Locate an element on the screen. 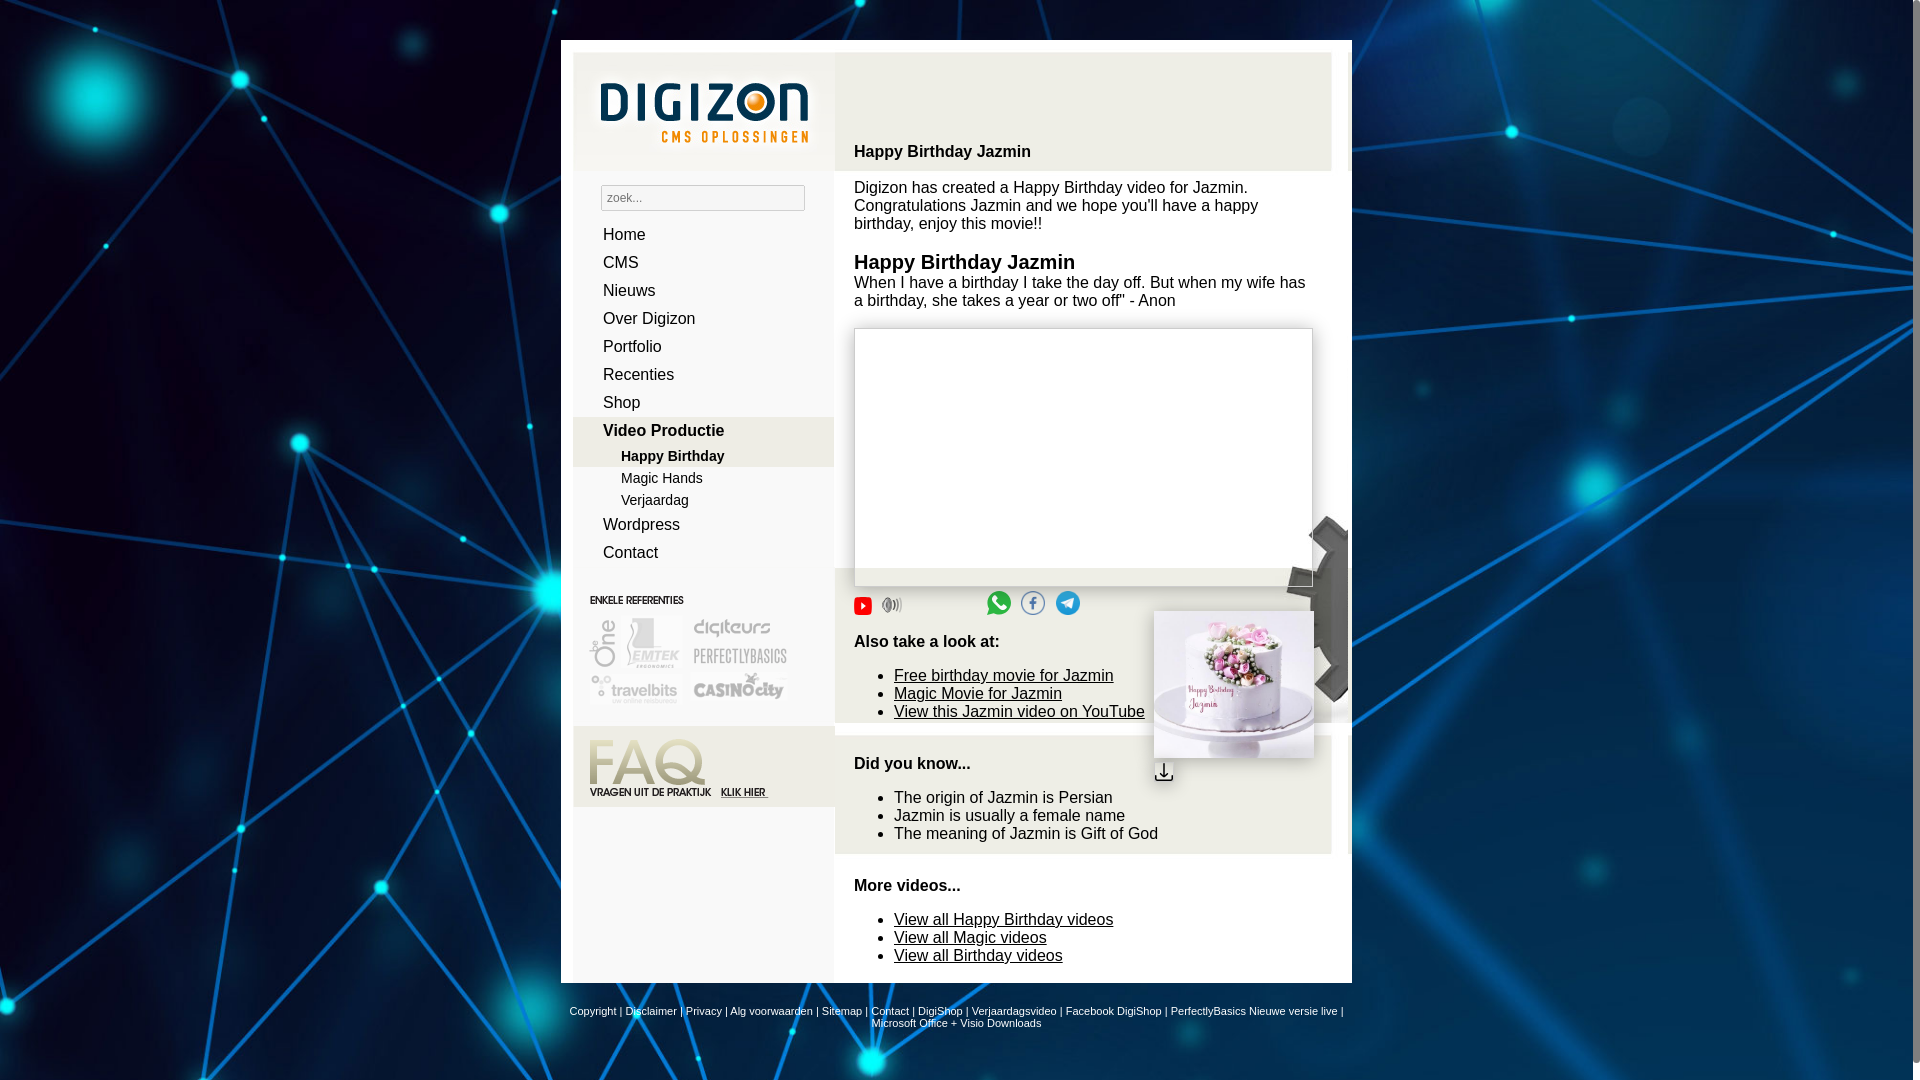 Image resolution: width=1920 pixels, height=1080 pixels. Contact is located at coordinates (696, 552).